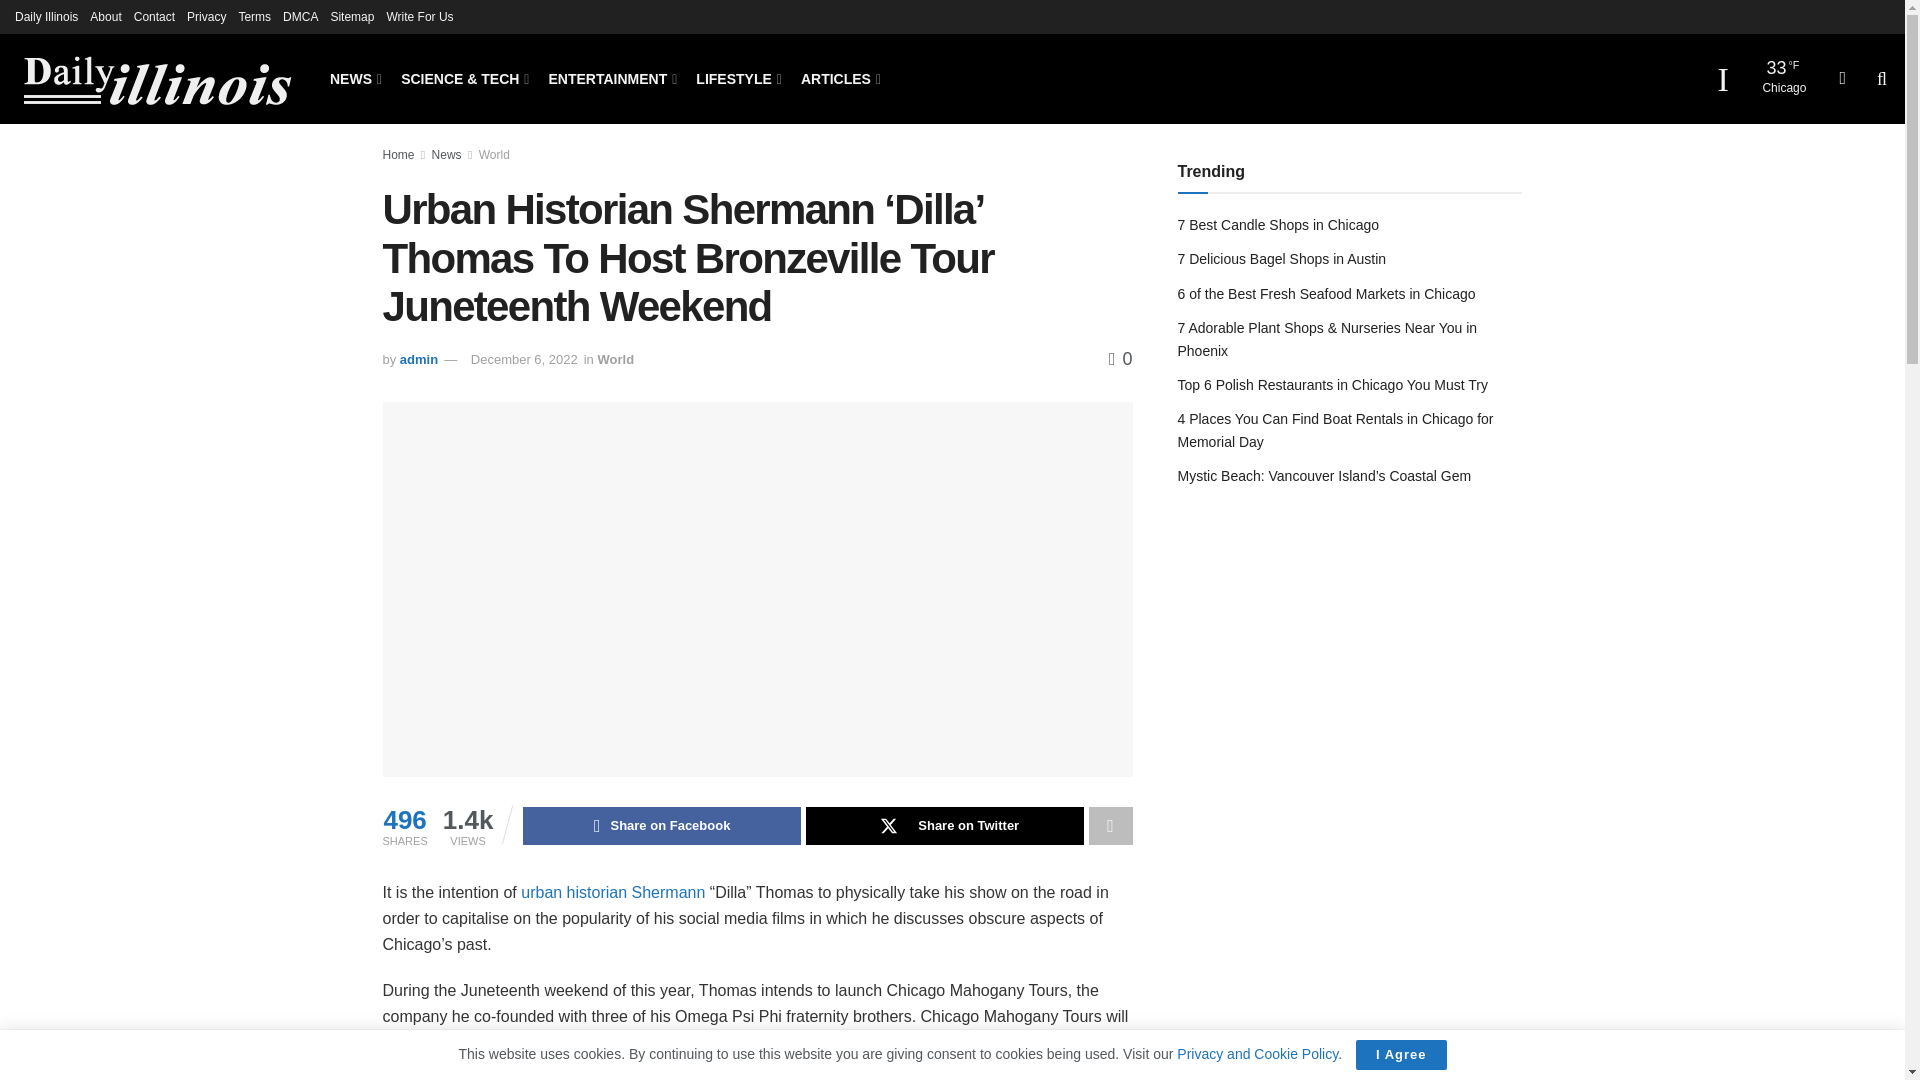 This screenshot has height=1080, width=1920. I want to click on Write For Us, so click(419, 16).